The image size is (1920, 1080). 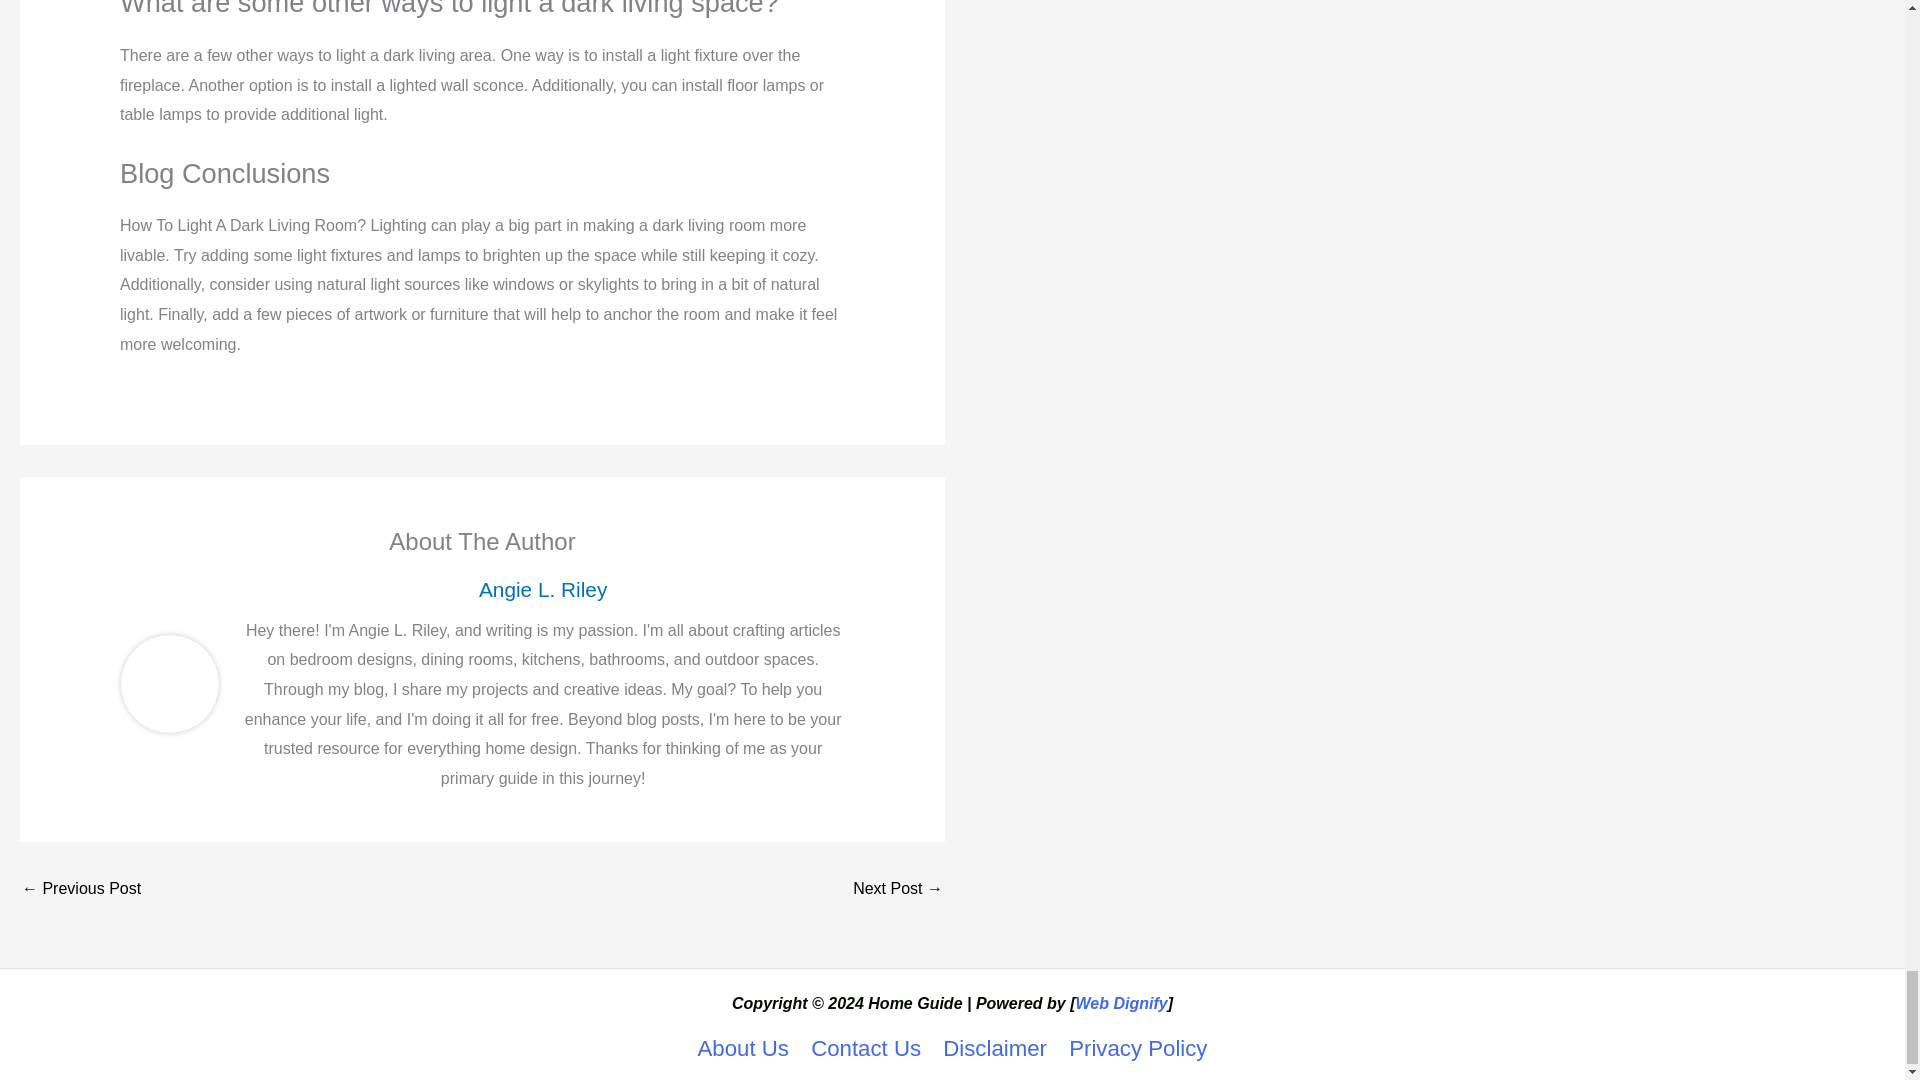 What do you see at coordinates (80, 889) in the screenshot?
I see `How to clean super ATV windshield` at bounding box center [80, 889].